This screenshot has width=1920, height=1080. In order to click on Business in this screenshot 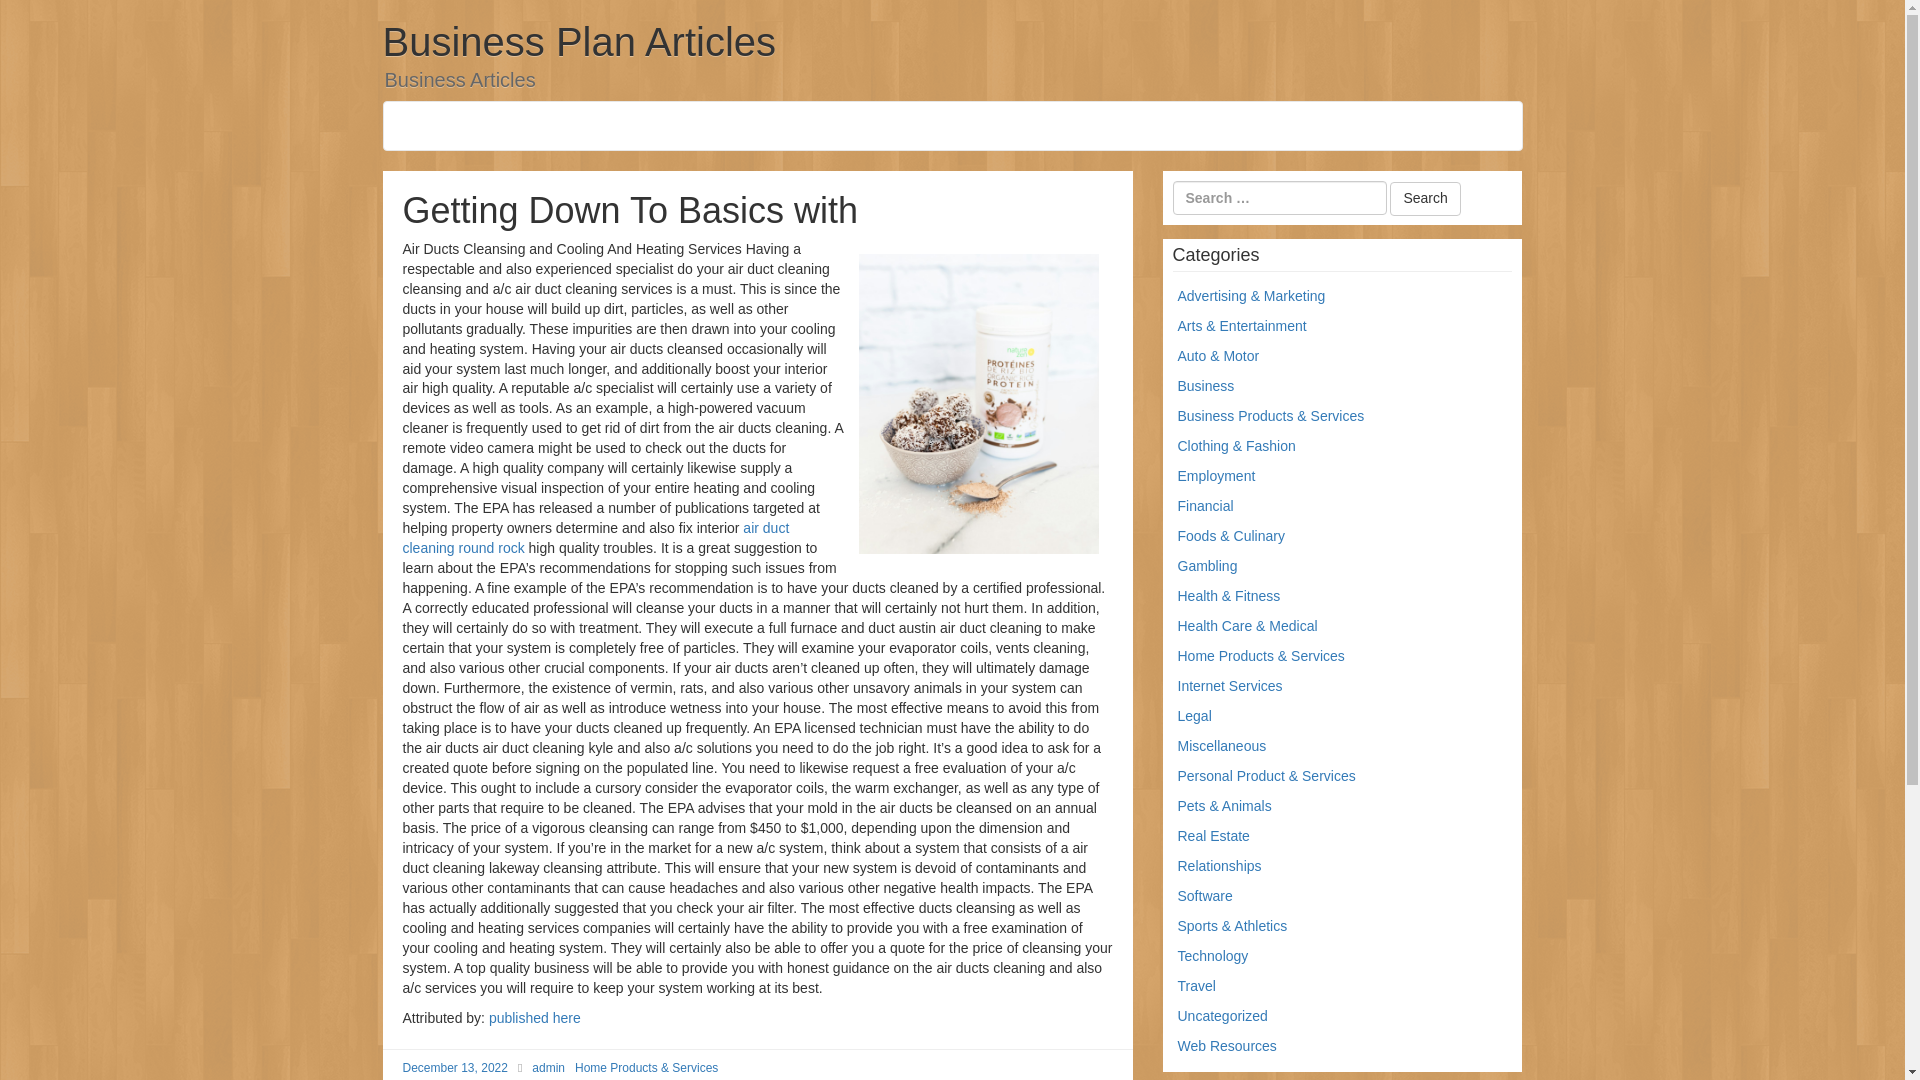, I will do `click(1206, 386)`.